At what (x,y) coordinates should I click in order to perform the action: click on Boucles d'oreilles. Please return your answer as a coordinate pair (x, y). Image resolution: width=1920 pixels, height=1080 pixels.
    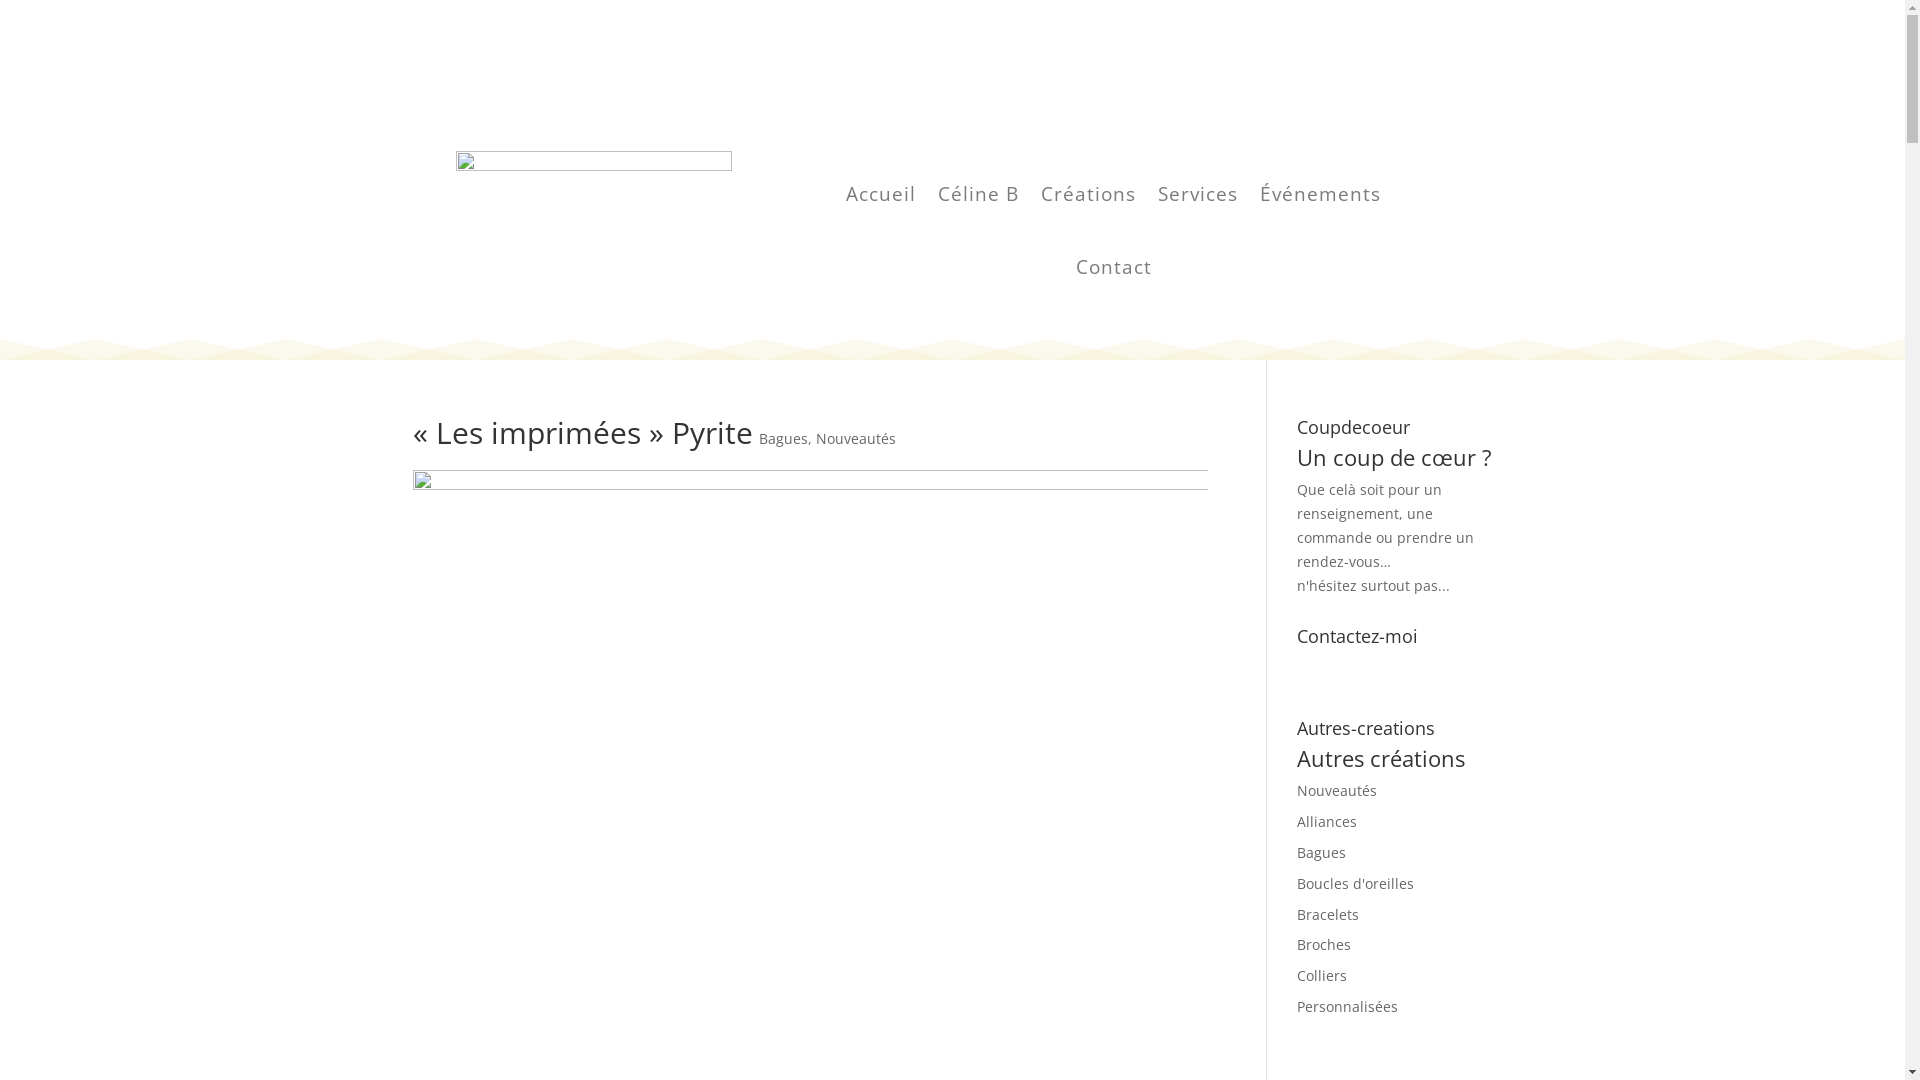
    Looking at the image, I should click on (1356, 884).